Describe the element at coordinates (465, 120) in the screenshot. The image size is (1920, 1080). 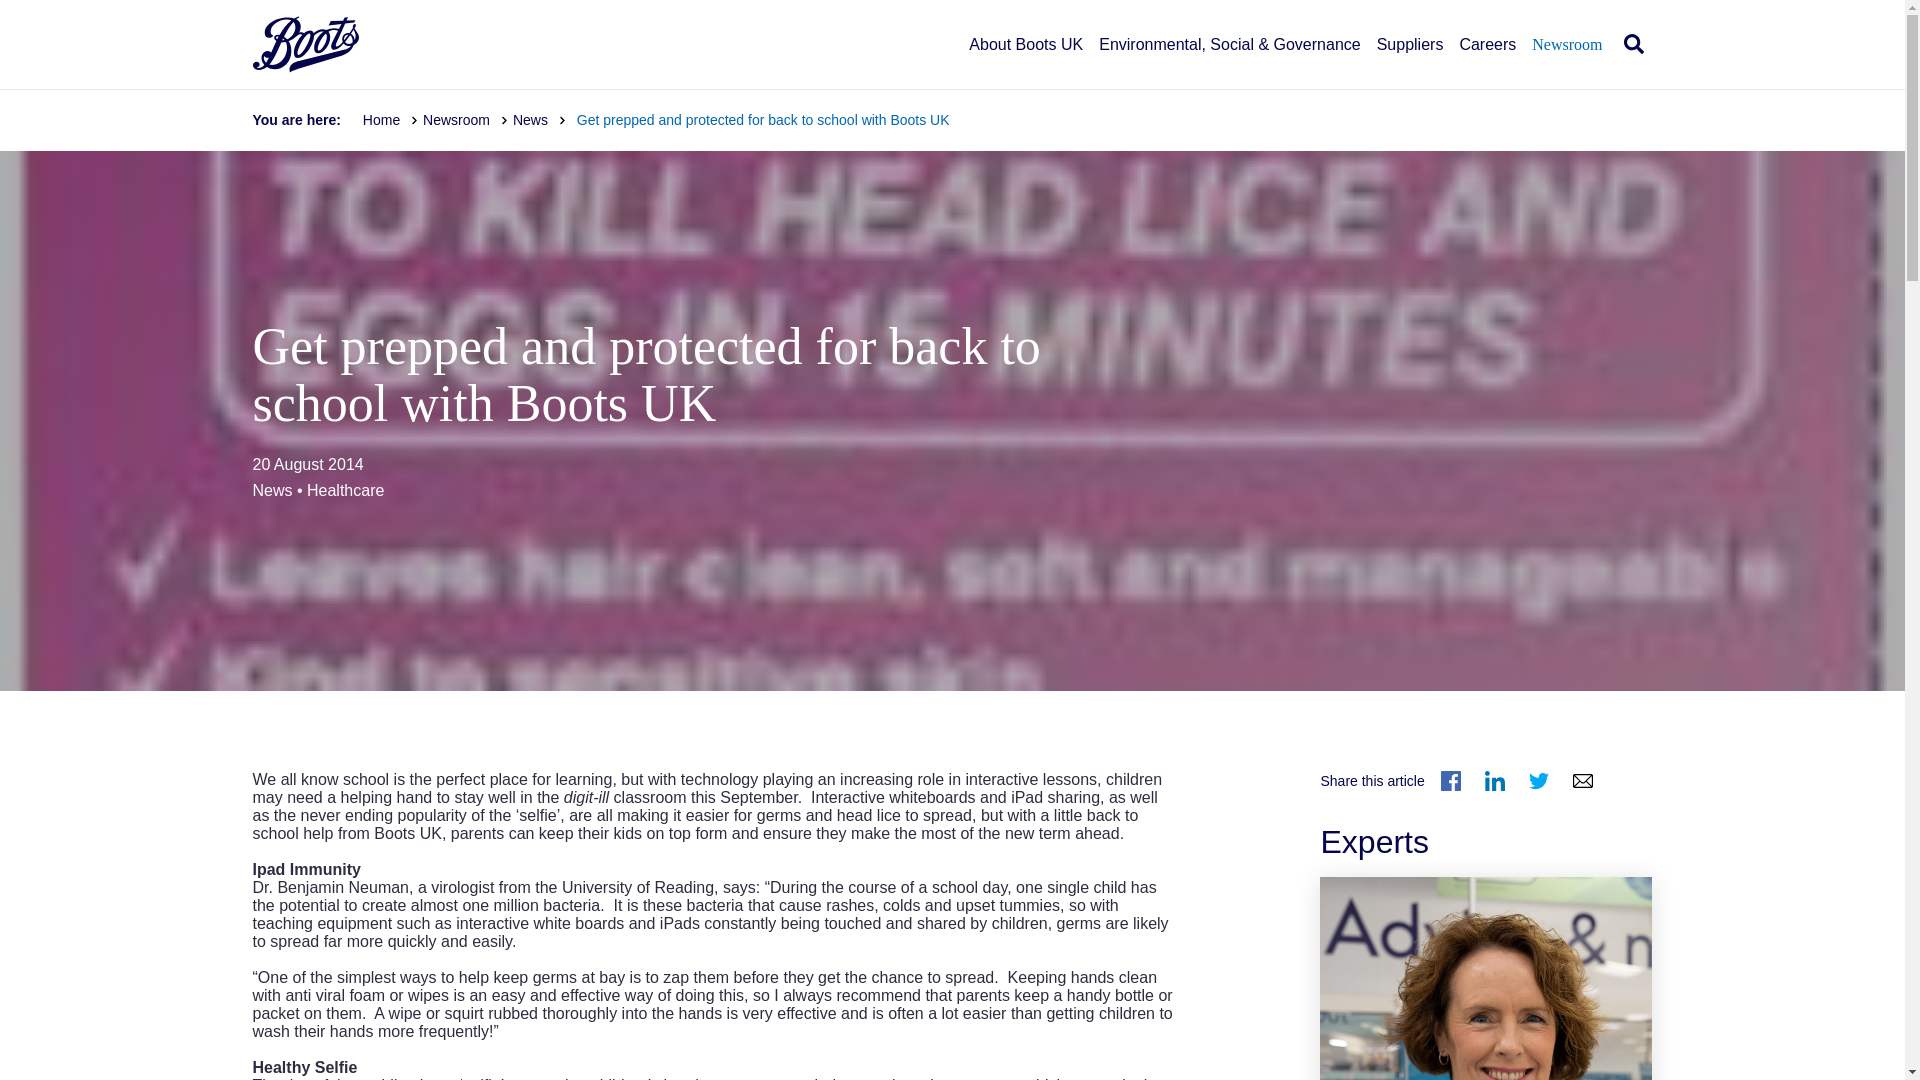
I see `Newsroom` at that location.